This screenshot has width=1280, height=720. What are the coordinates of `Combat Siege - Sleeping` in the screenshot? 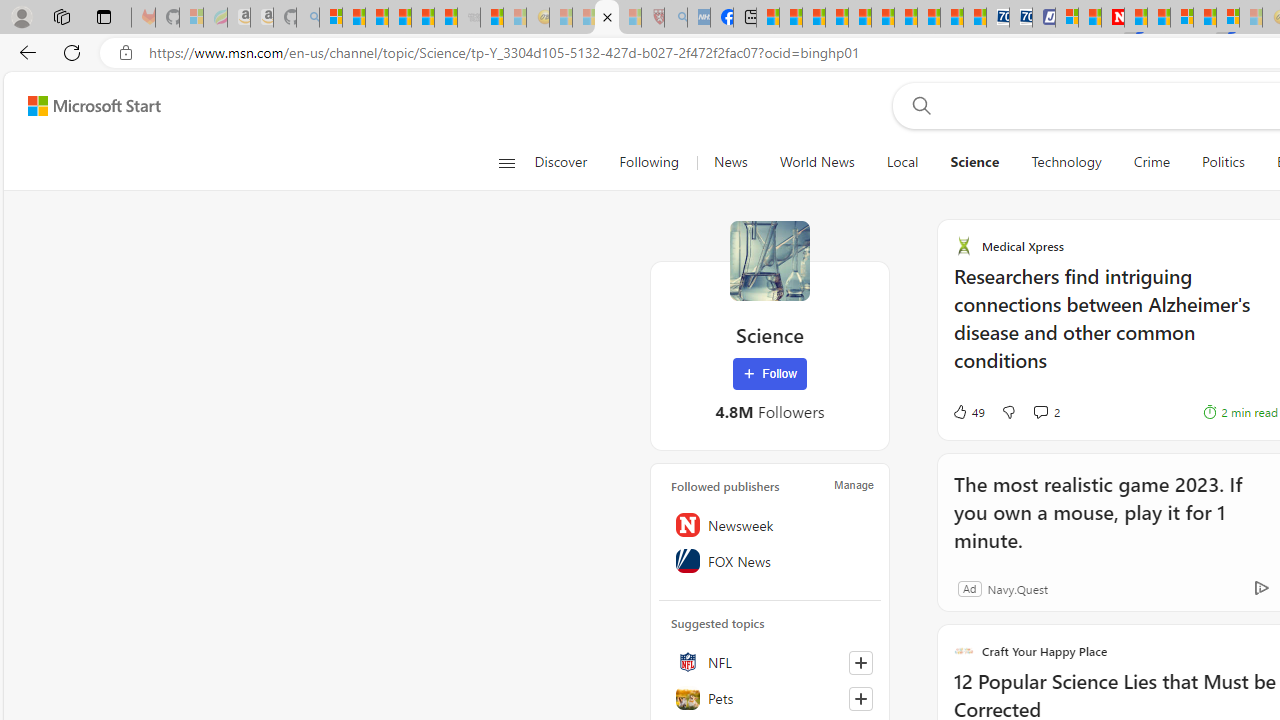 It's located at (468, 18).